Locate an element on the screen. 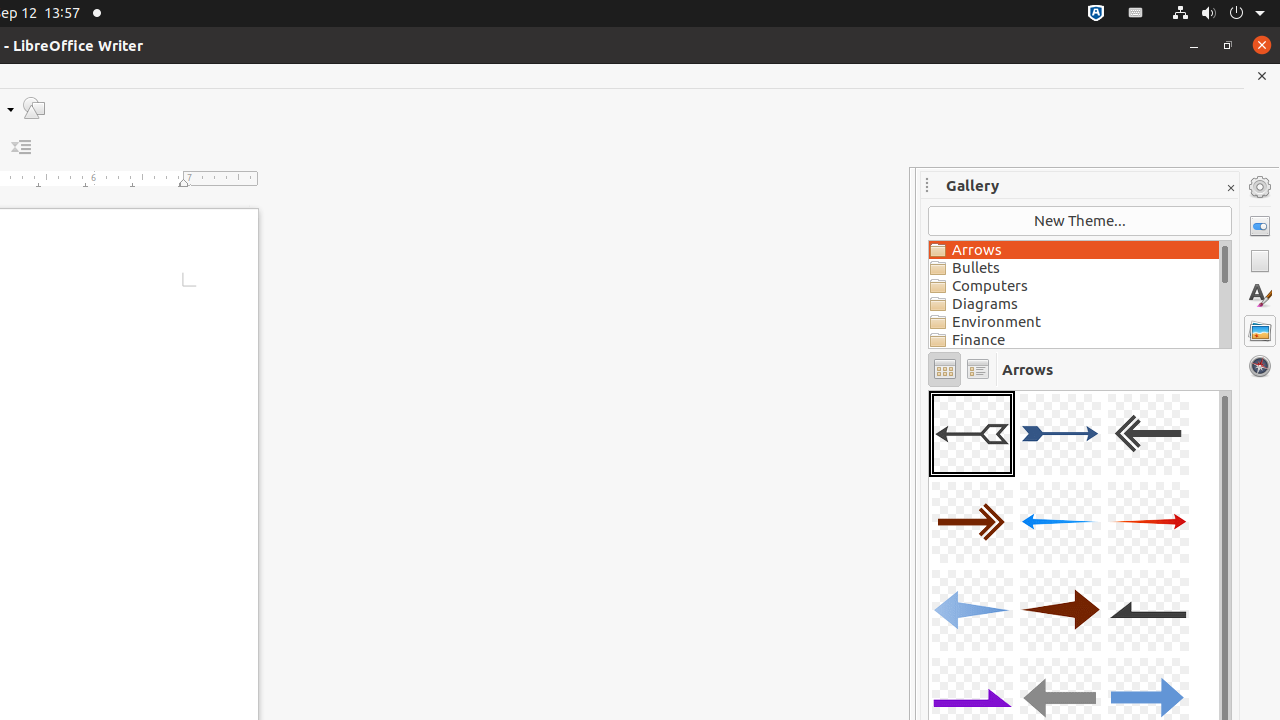  :1.72/StatusNotifierItem is located at coordinates (1096, 14).